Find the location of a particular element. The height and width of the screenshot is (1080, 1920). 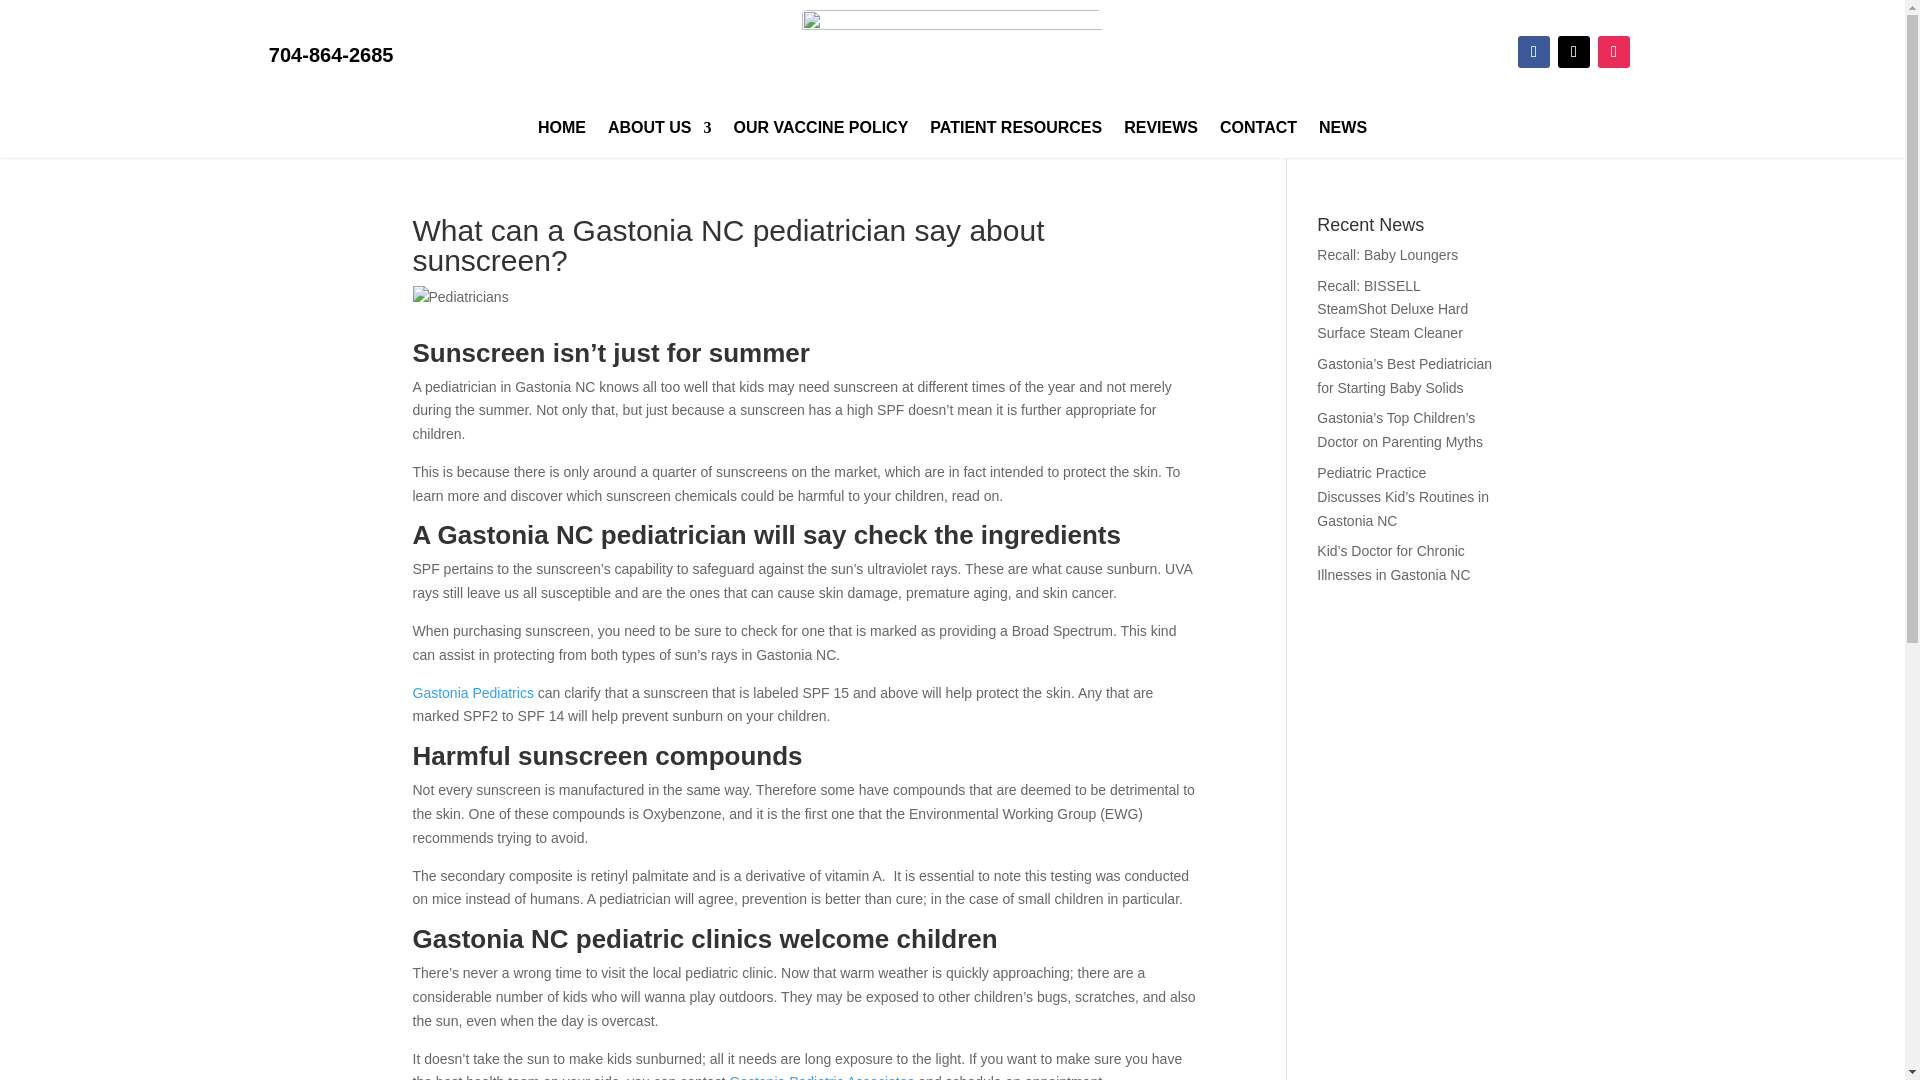

Recall: Baby Loungers is located at coordinates (1387, 255).